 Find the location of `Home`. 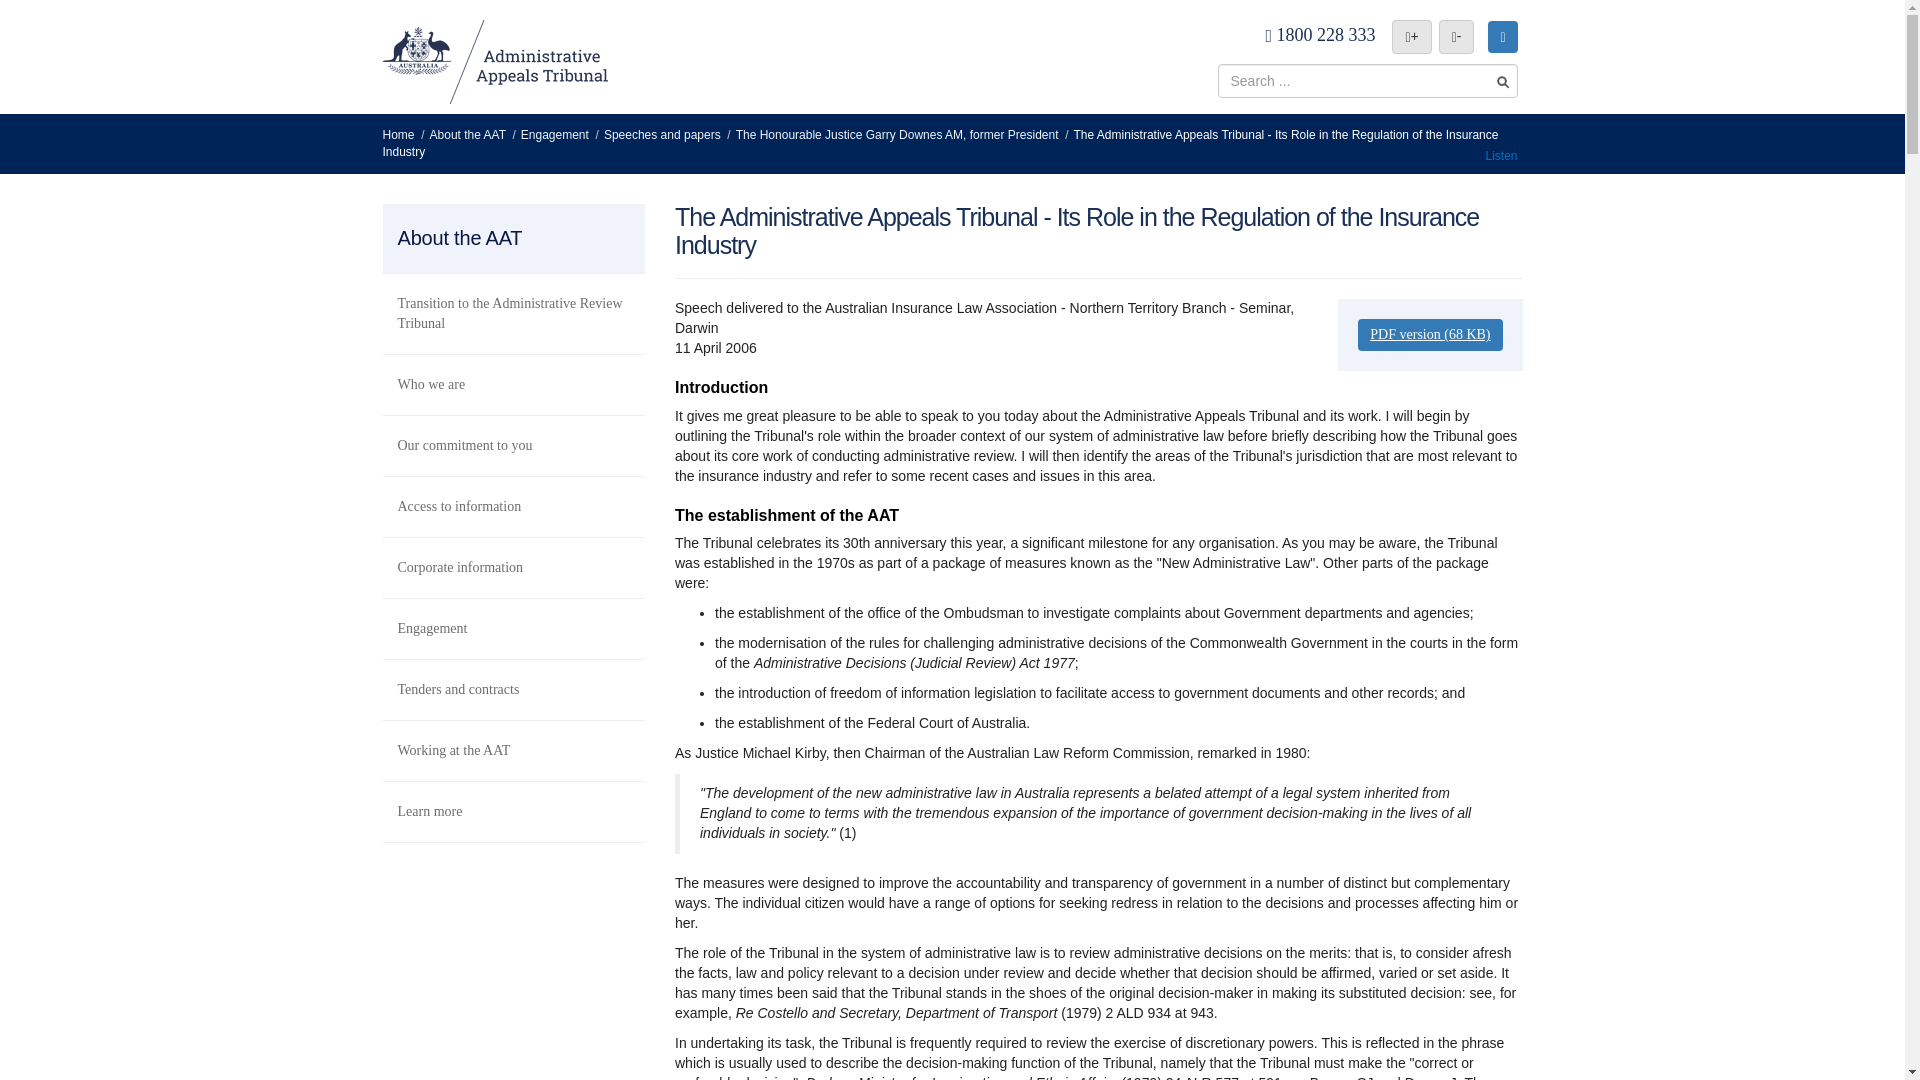

Home is located at coordinates (463, 134).